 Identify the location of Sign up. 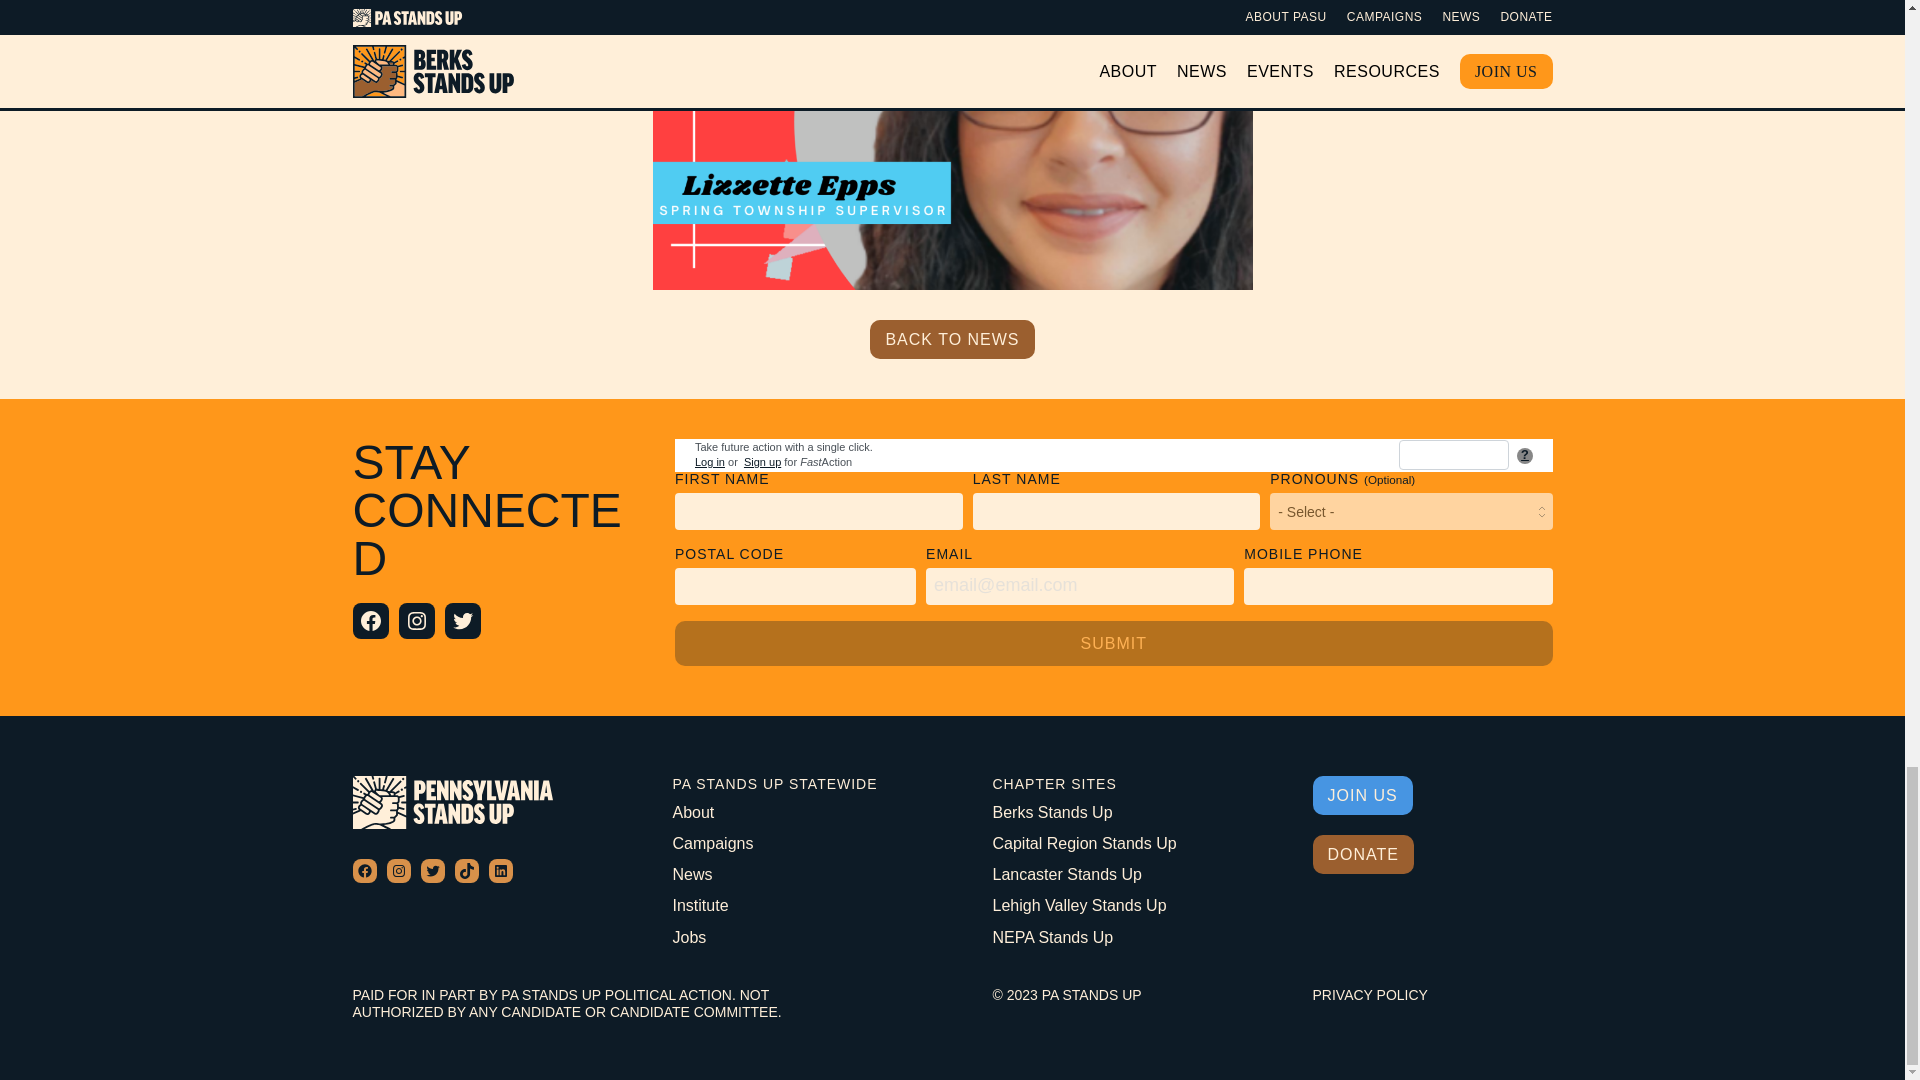
(762, 461).